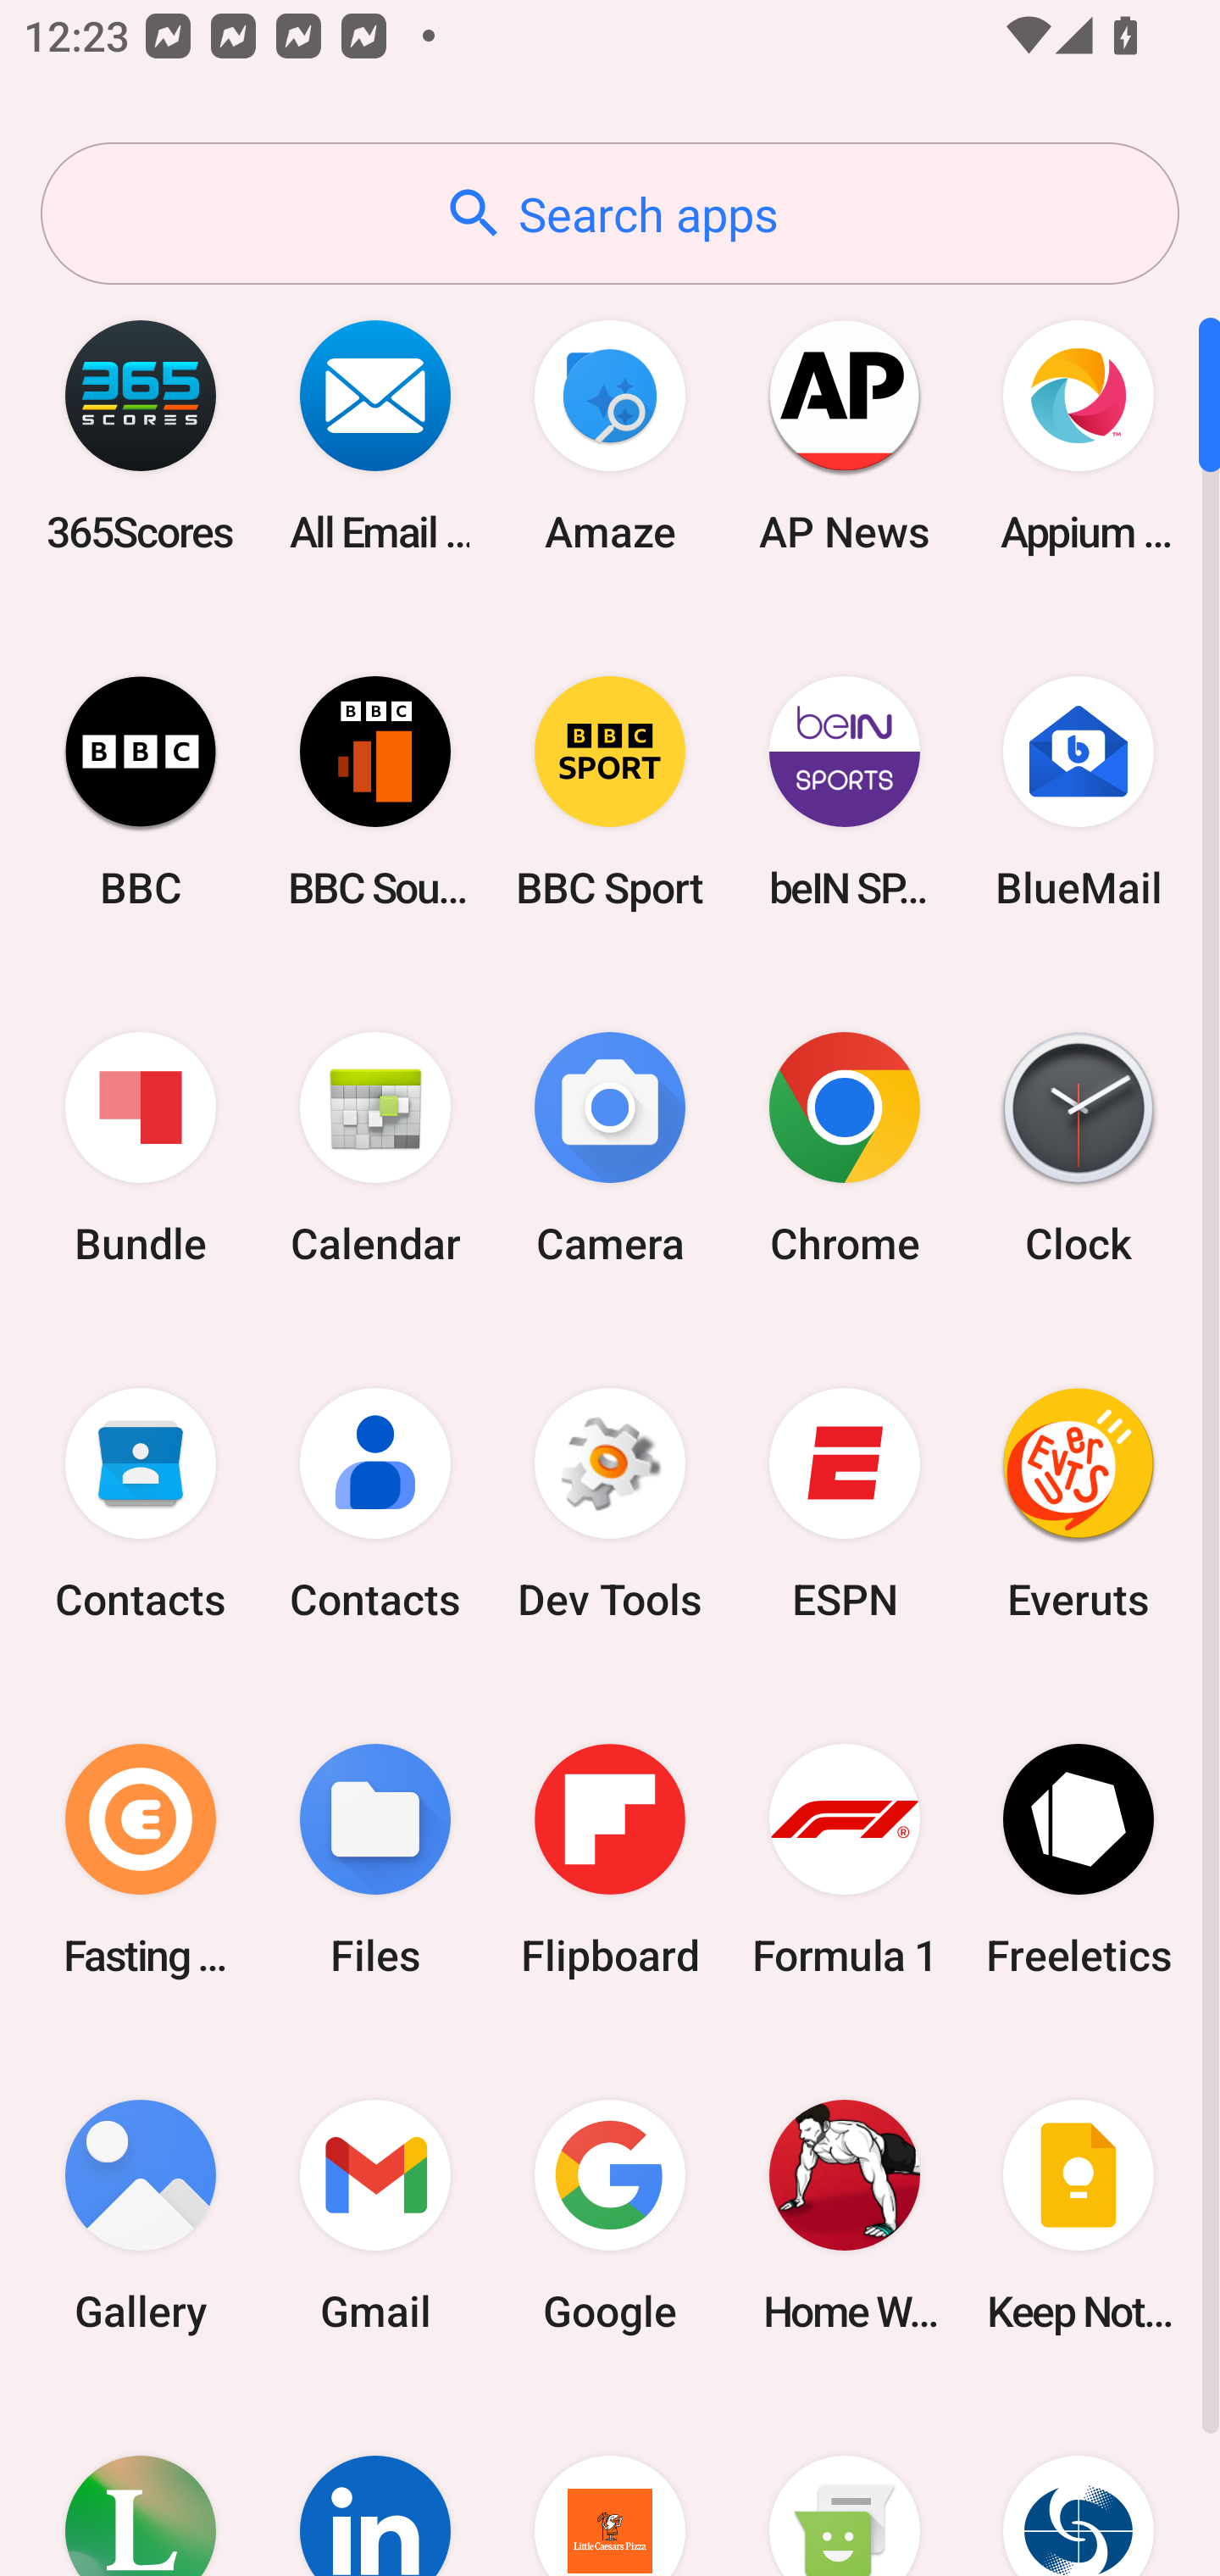  Describe the element at coordinates (1079, 436) in the screenshot. I see `Appium Settings` at that location.